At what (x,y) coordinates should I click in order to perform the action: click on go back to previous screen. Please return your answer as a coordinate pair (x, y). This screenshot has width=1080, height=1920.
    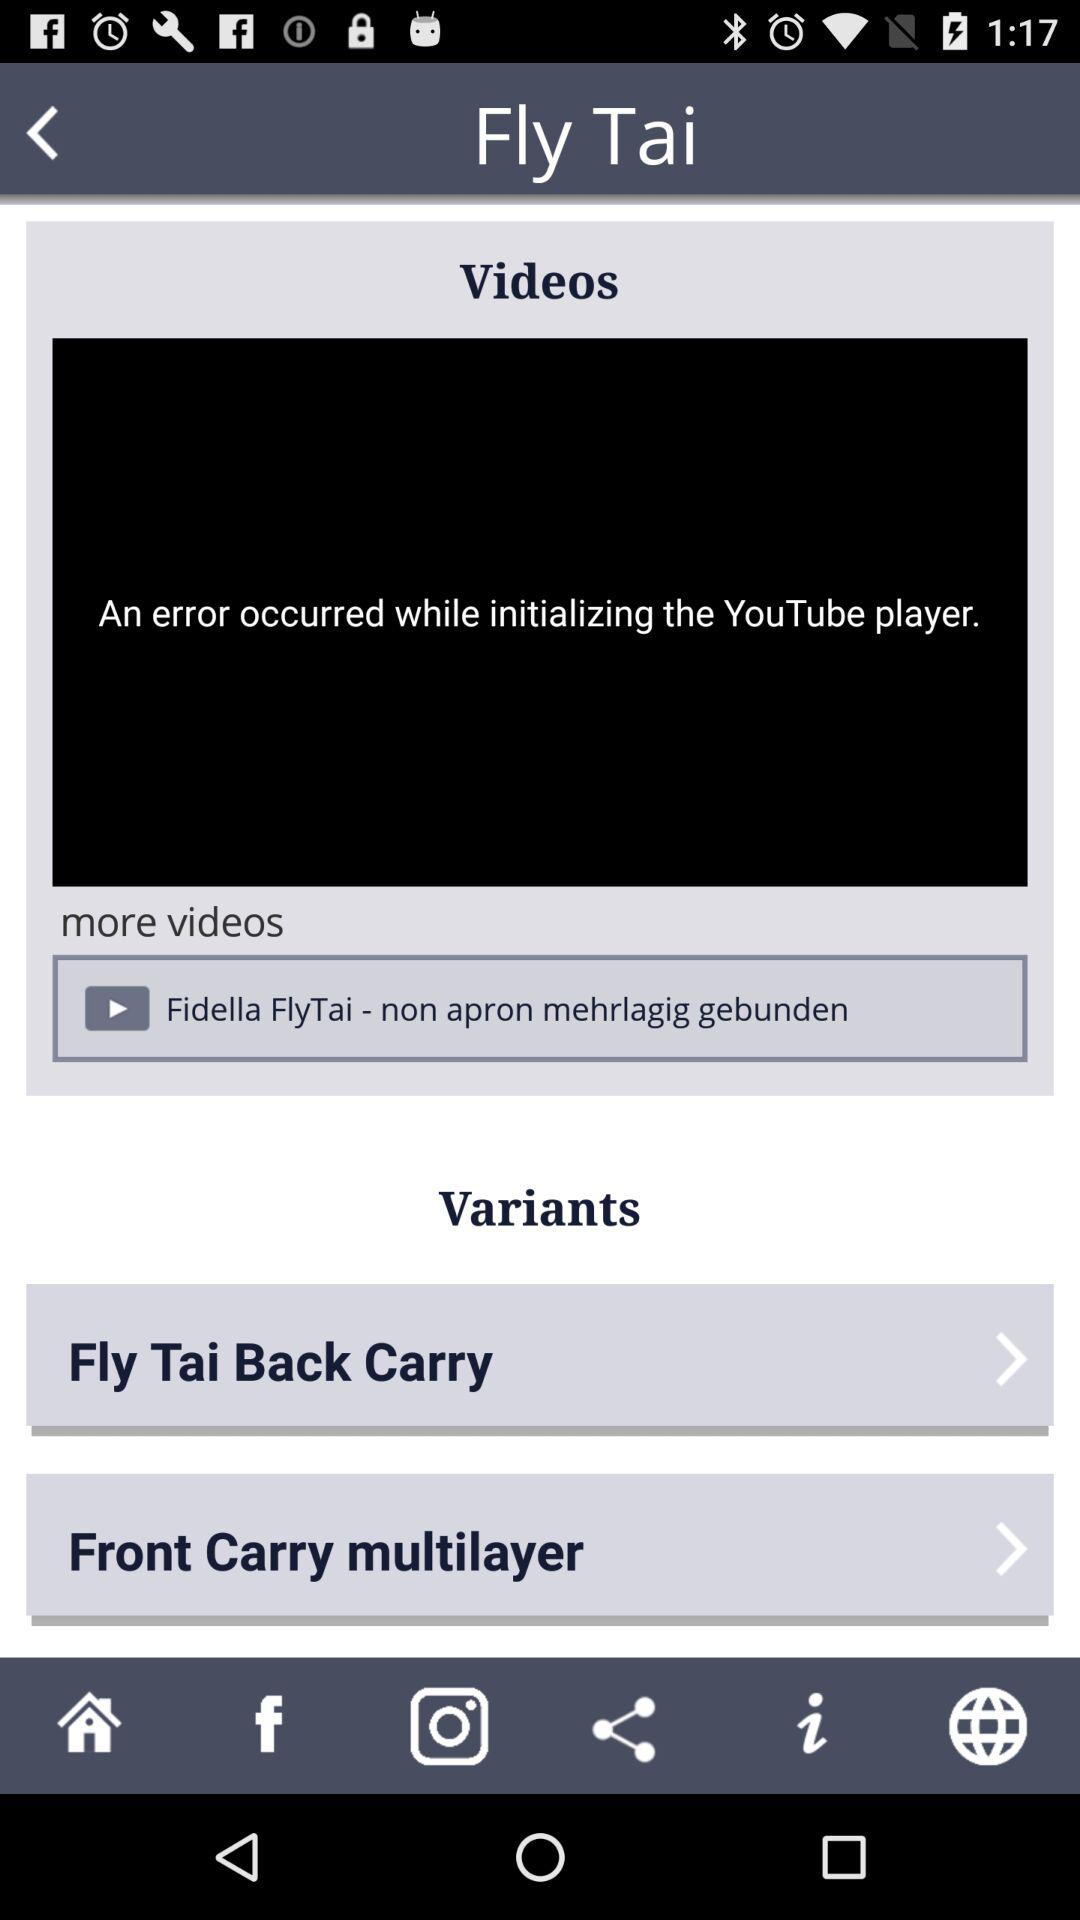
    Looking at the image, I should click on (81, 134).